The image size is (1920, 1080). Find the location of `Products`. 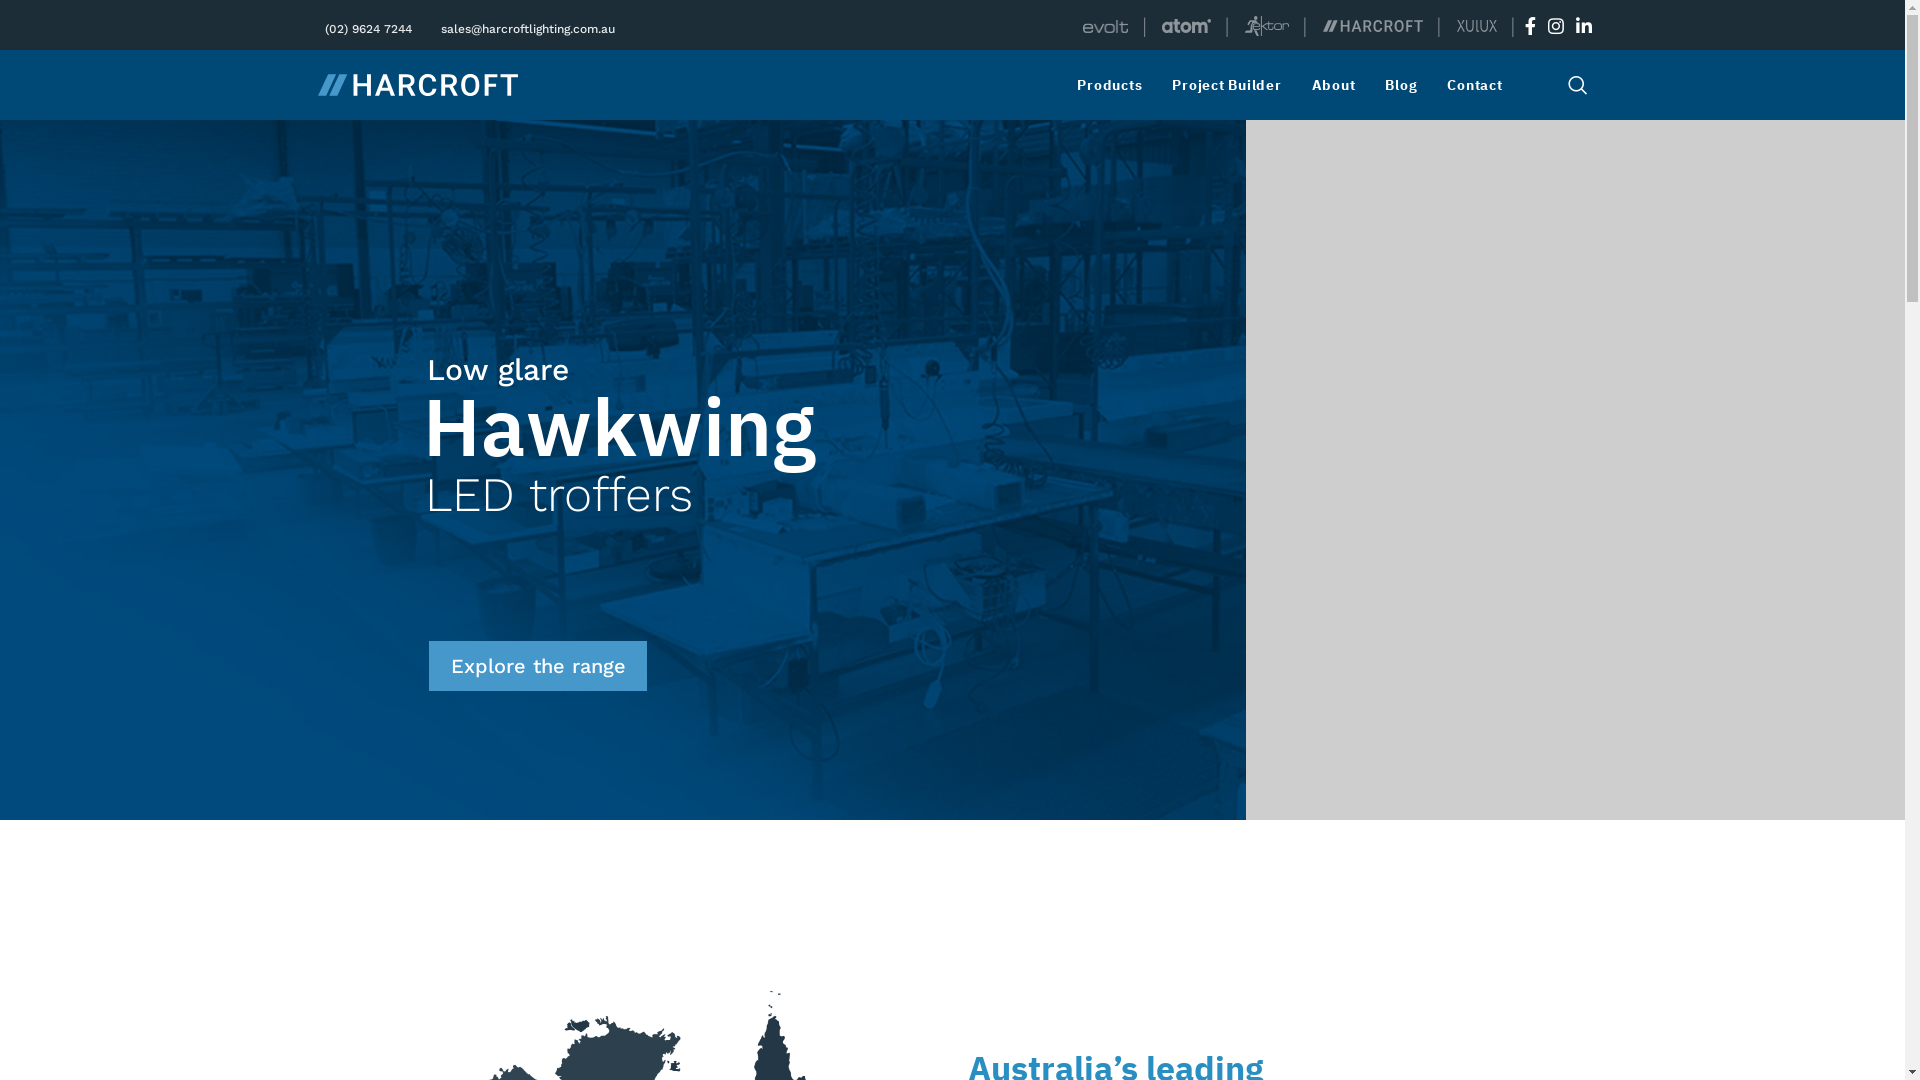

Products is located at coordinates (1114, 85).